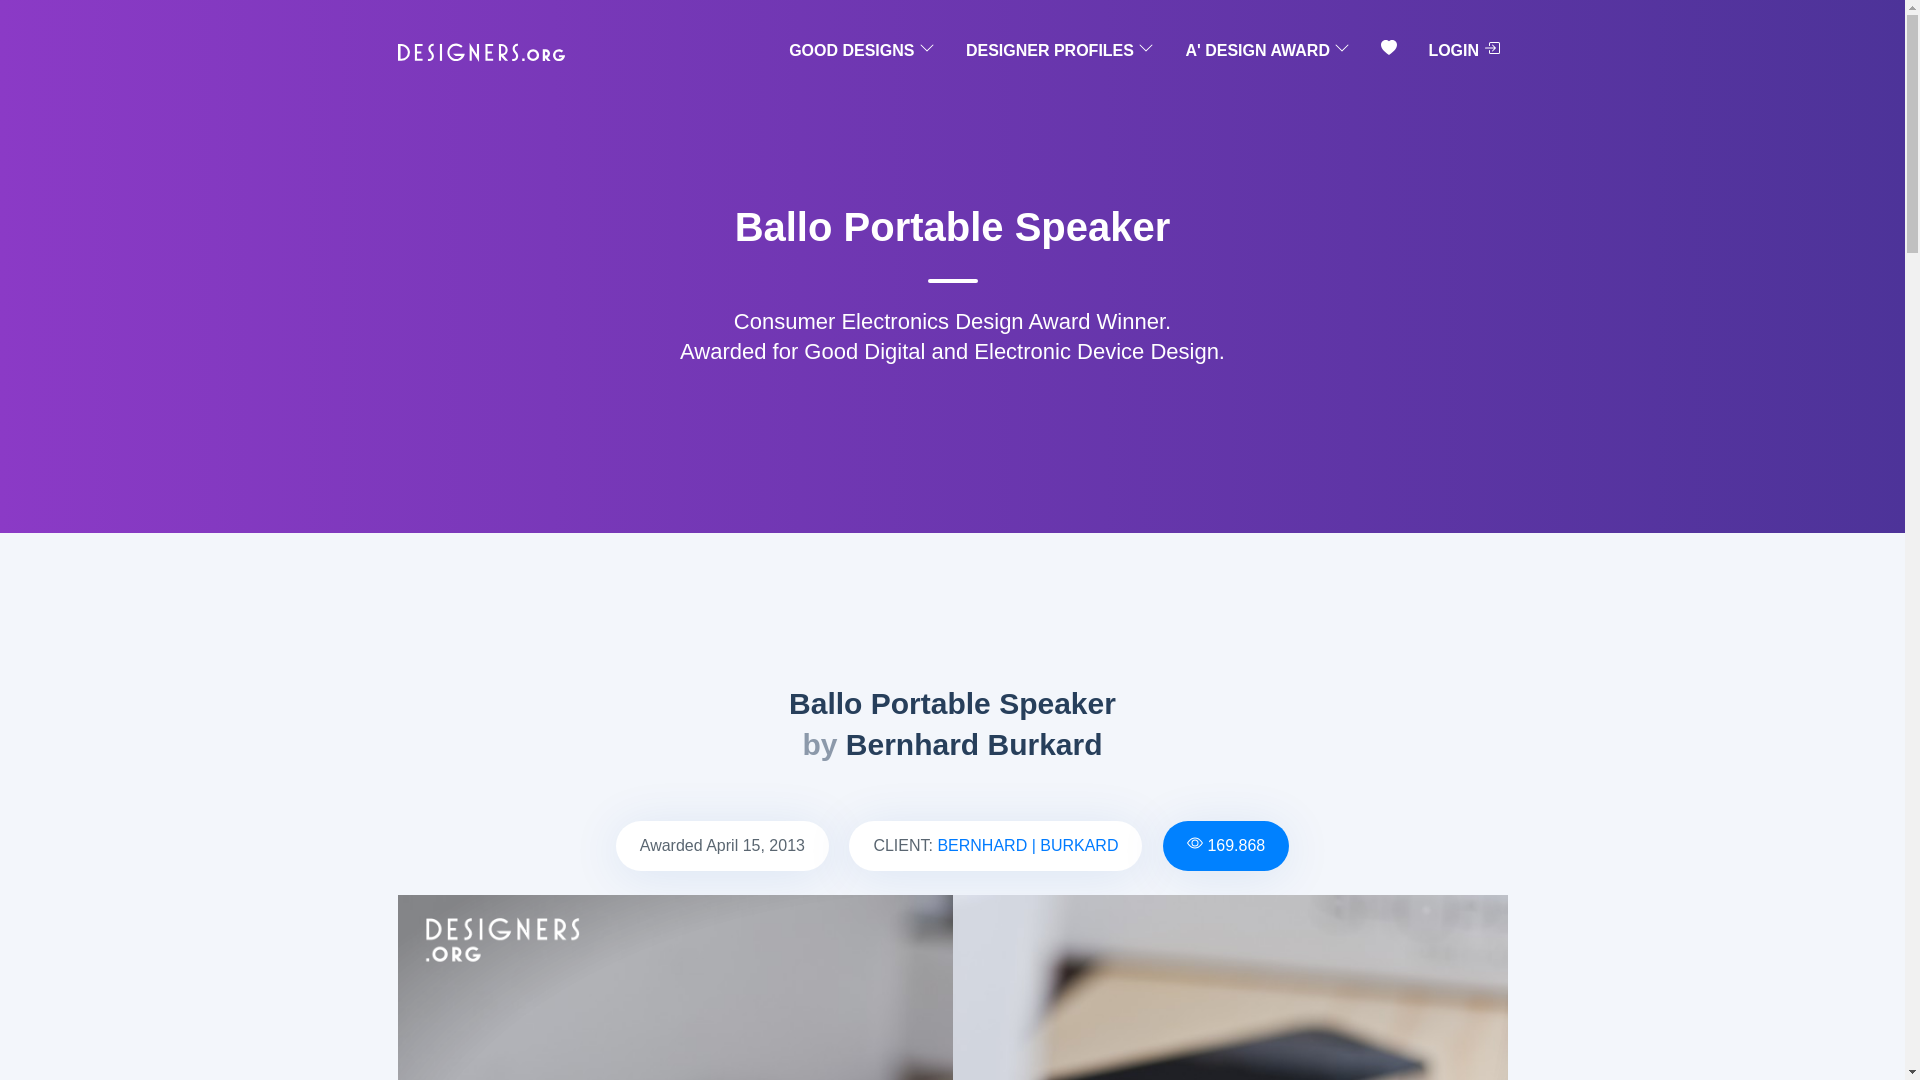 The image size is (1920, 1080). What do you see at coordinates (1266, 51) in the screenshot?
I see `A' DESIGN AWARD` at bounding box center [1266, 51].